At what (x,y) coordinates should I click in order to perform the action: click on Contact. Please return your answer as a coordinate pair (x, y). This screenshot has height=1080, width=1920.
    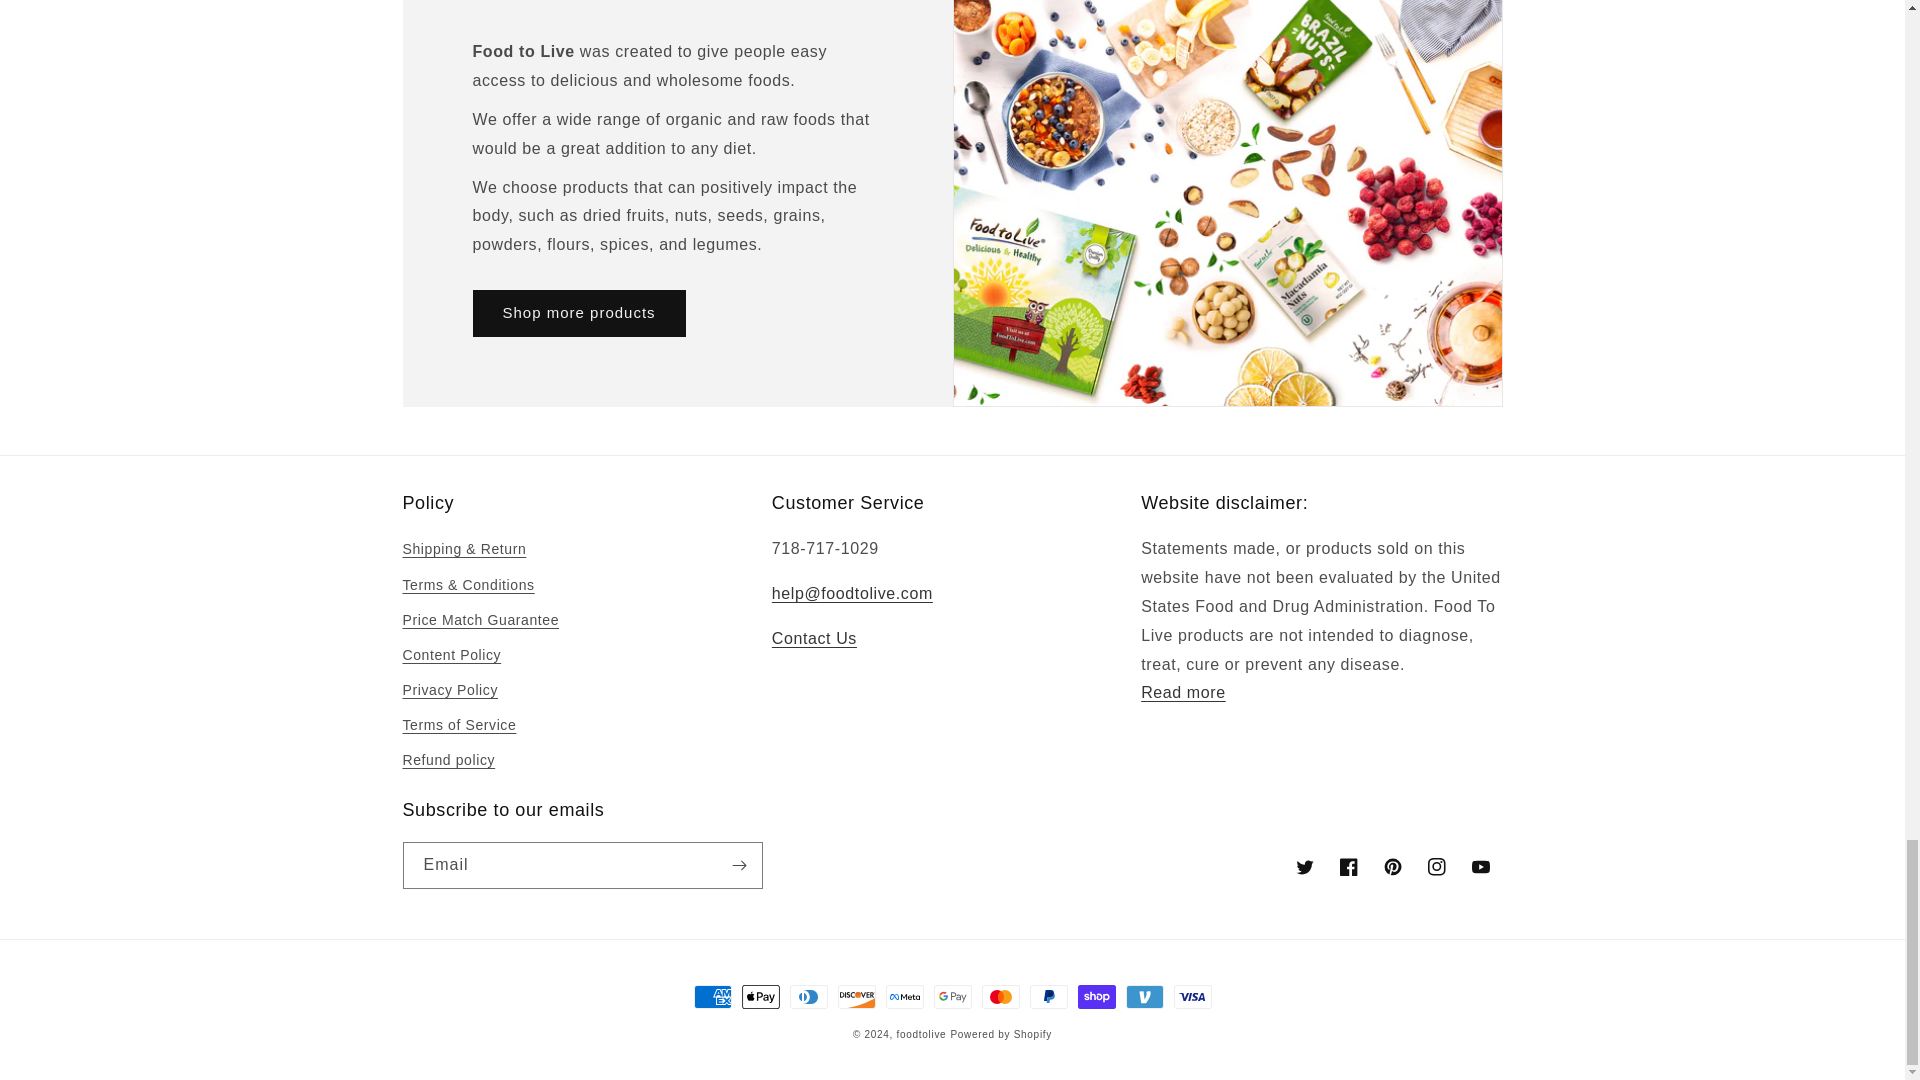
    Looking at the image, I should click on (814, 638).